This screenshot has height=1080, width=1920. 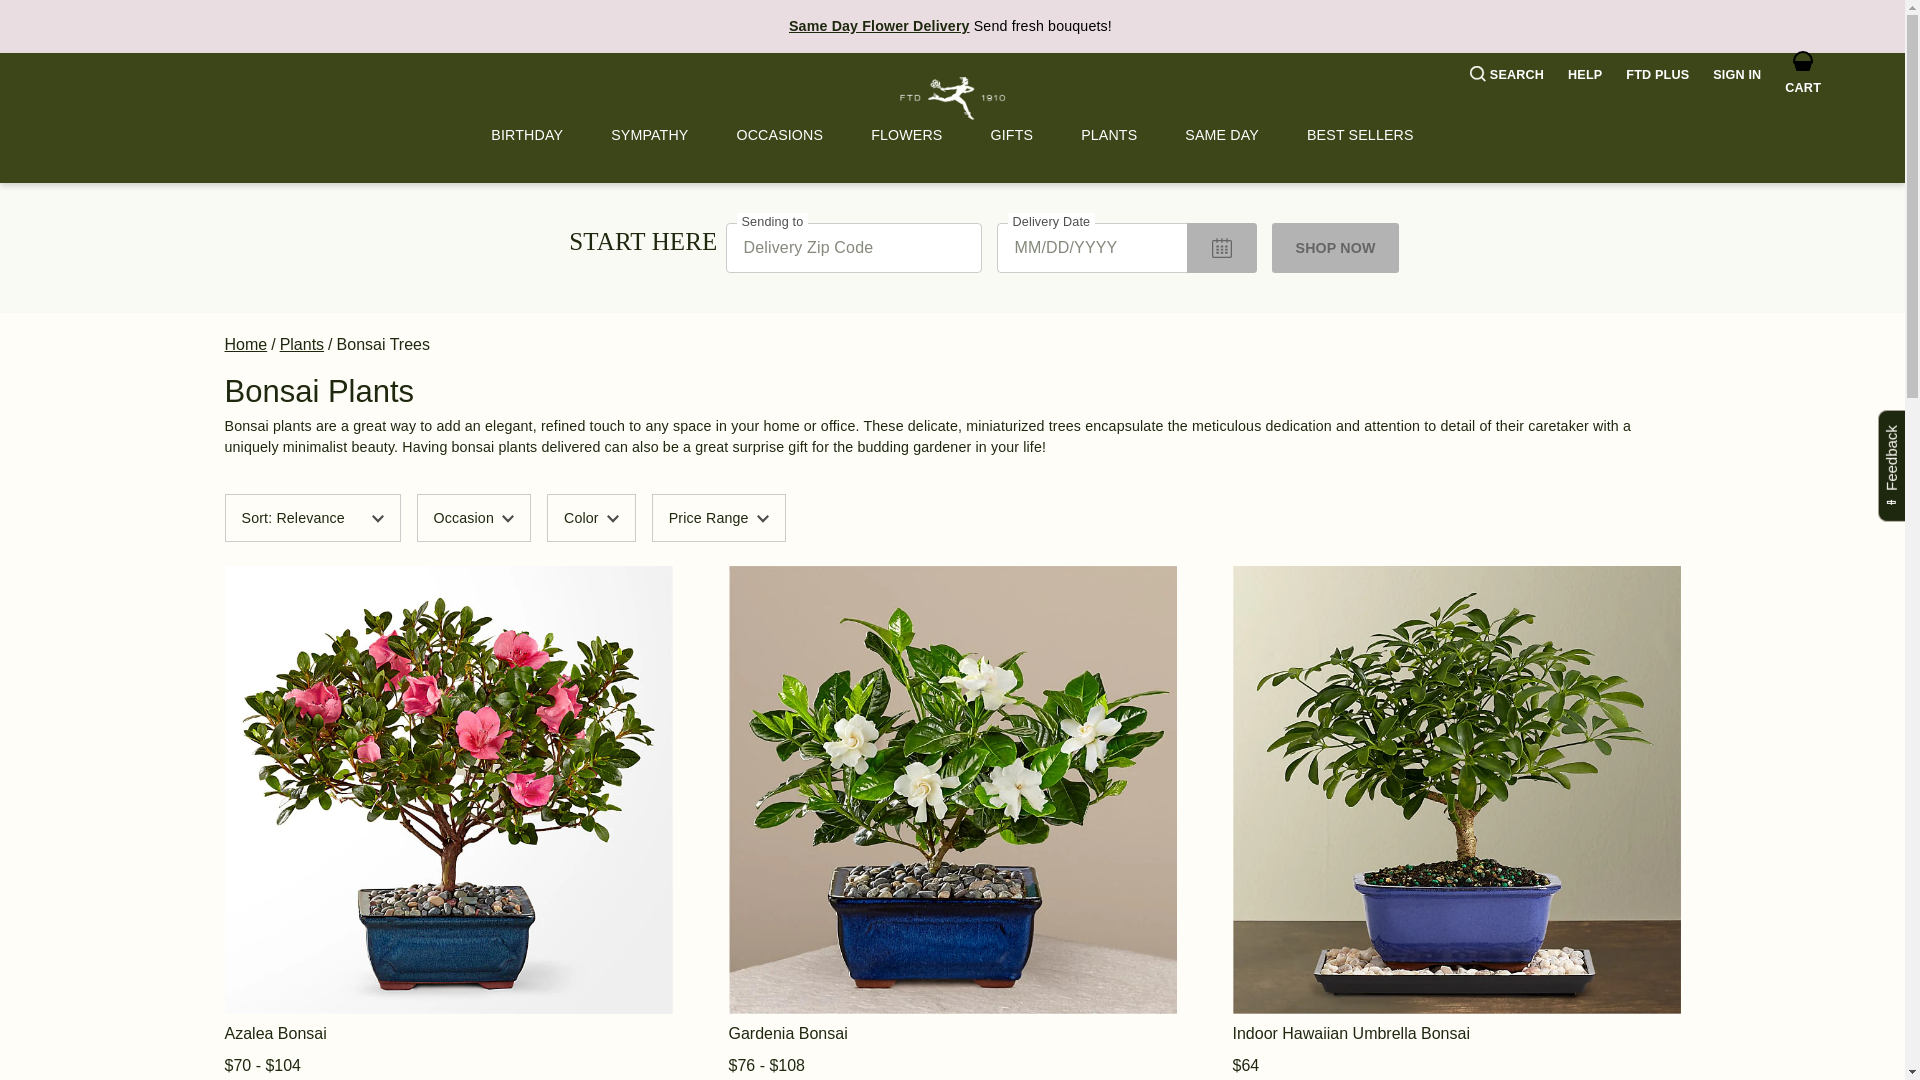 I want to click on HELP, so click(x=1584, y=75).